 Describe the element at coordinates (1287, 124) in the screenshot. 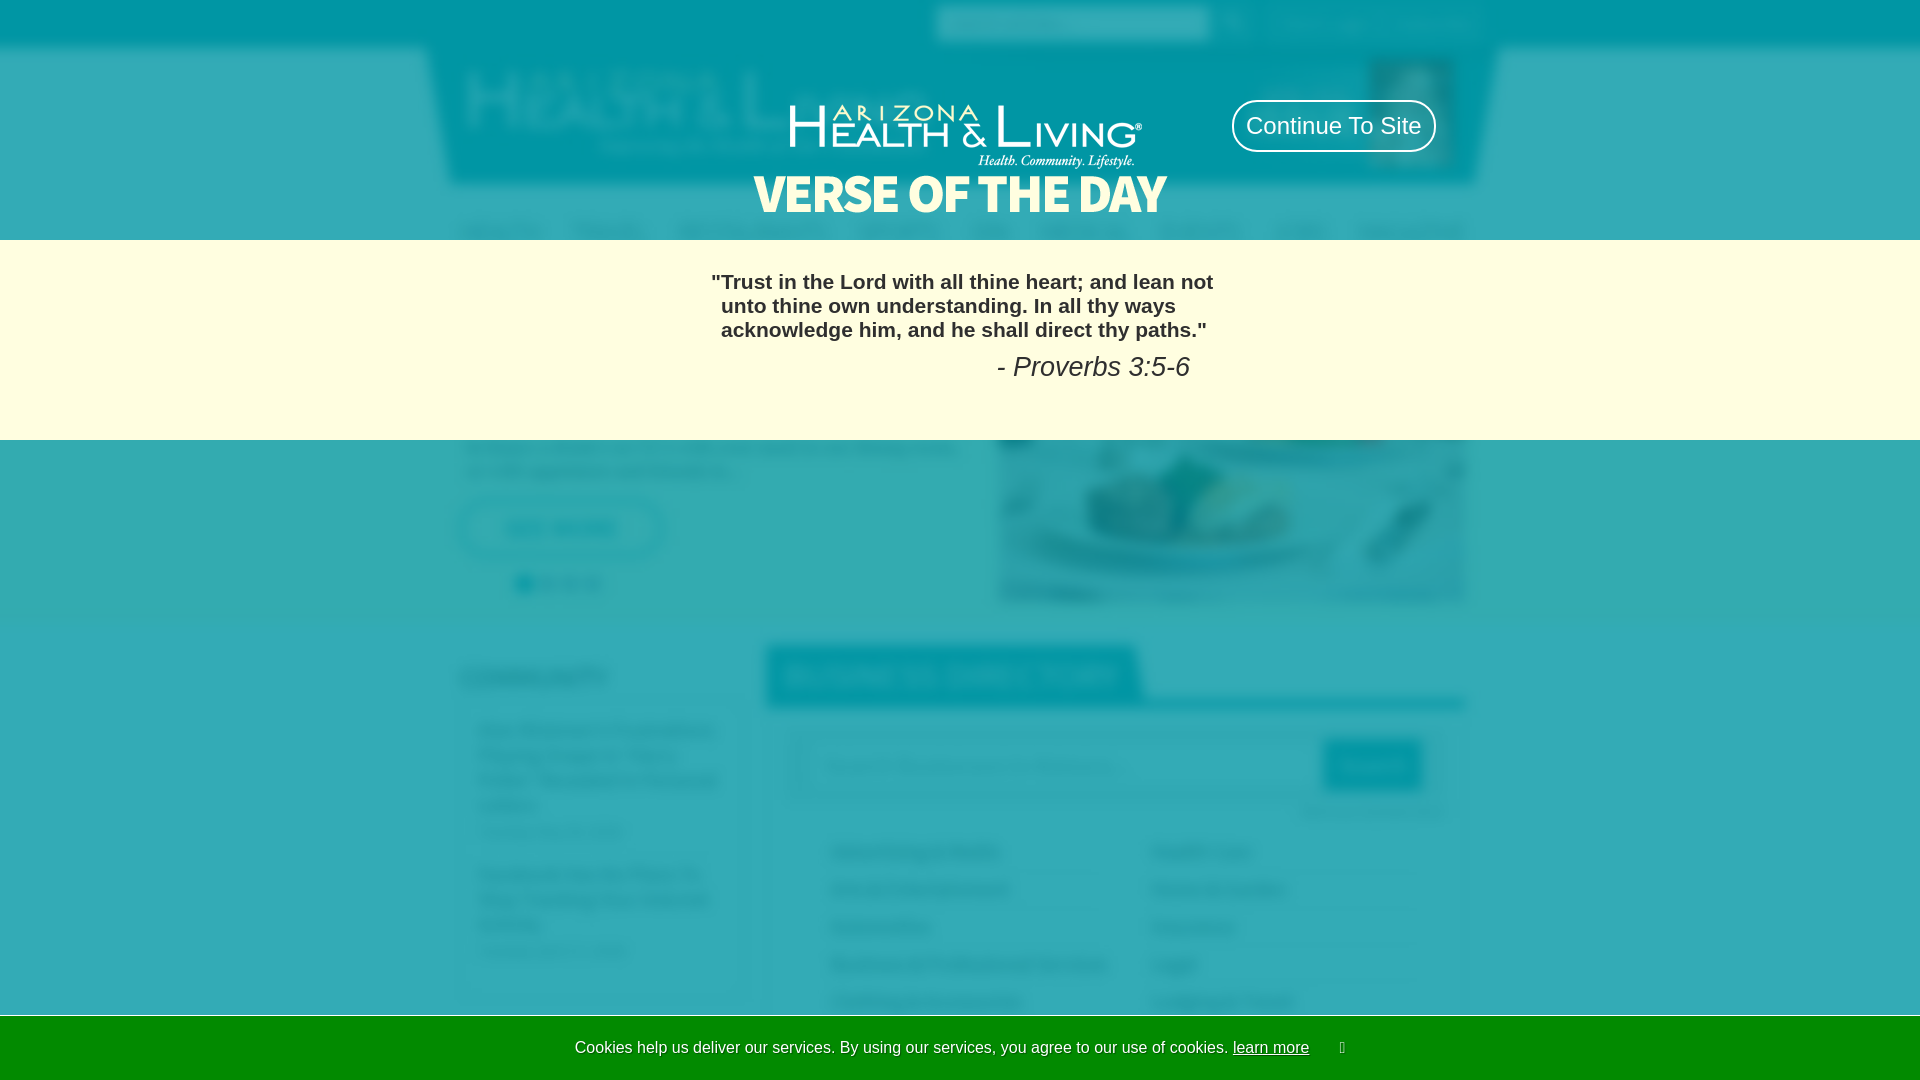

I see `view issue` at that location.